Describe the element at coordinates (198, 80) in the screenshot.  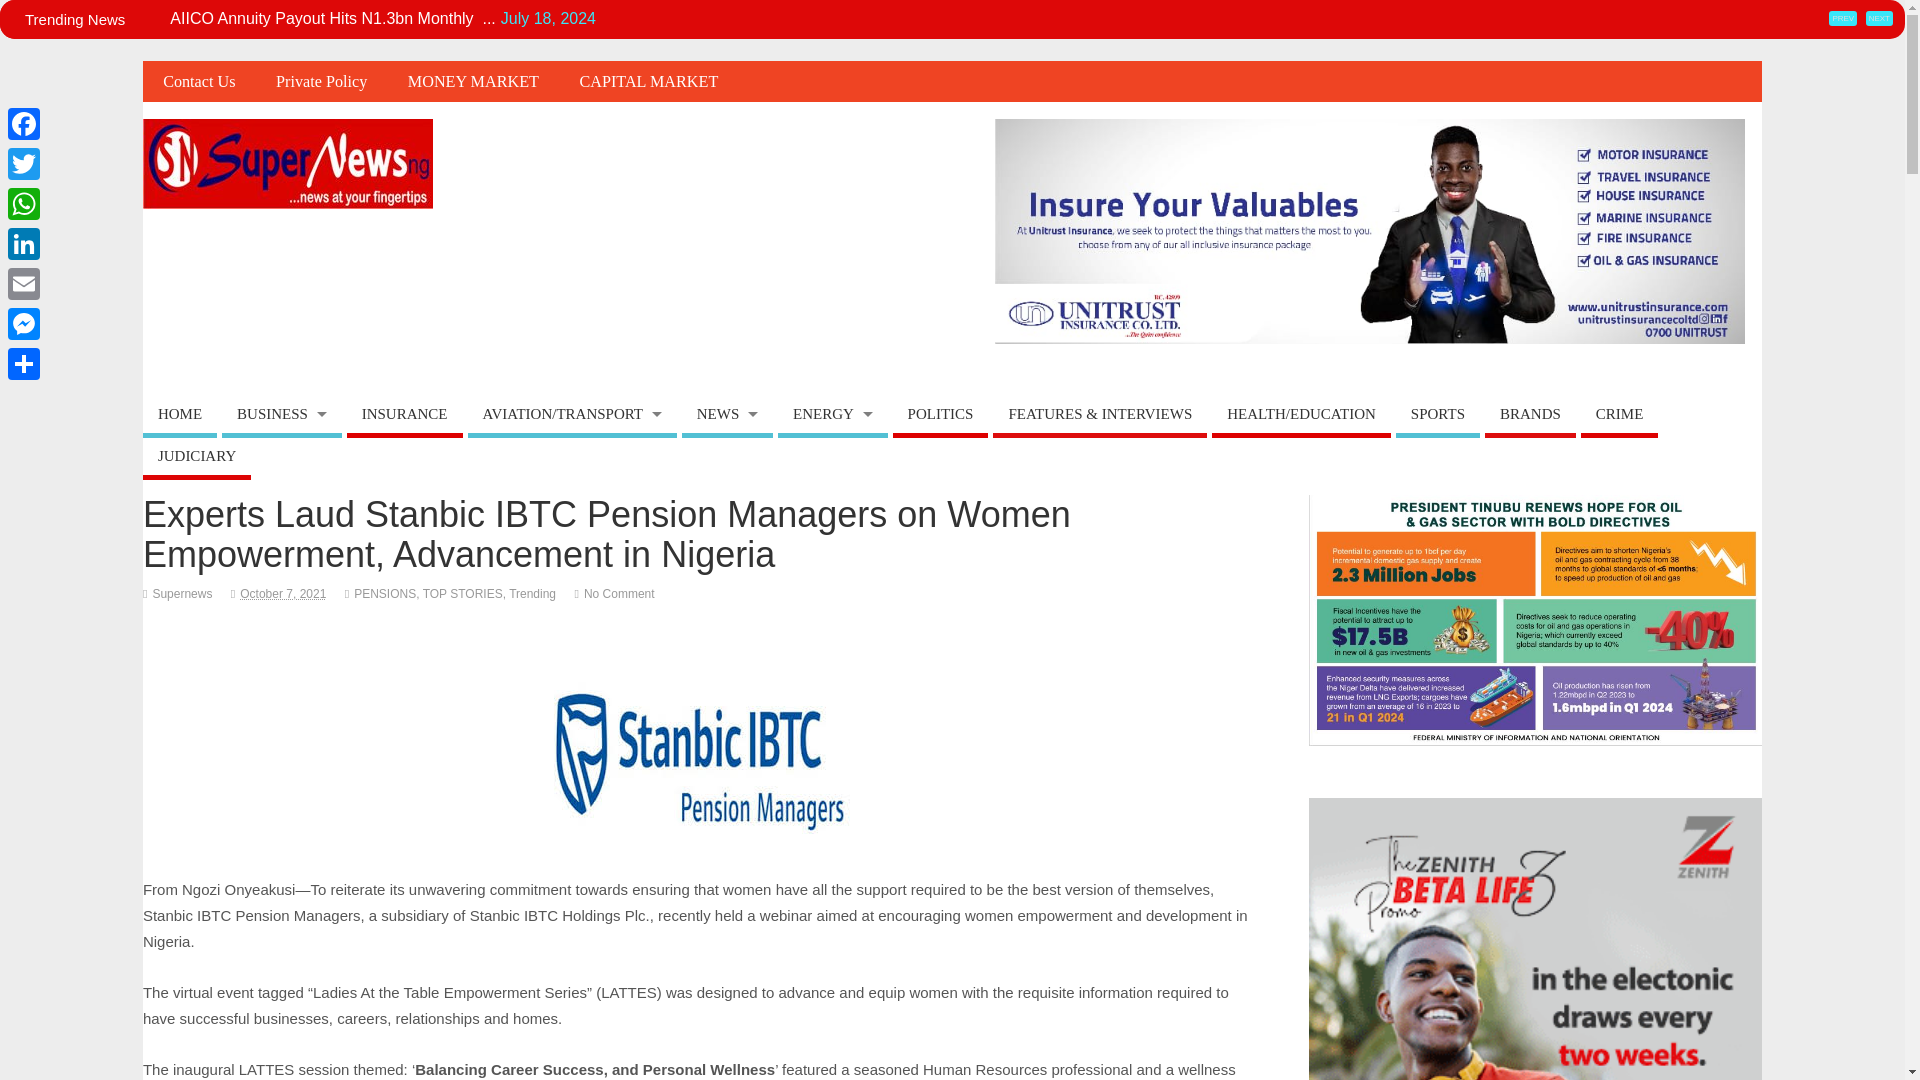
I see `Contact Us` at that location.